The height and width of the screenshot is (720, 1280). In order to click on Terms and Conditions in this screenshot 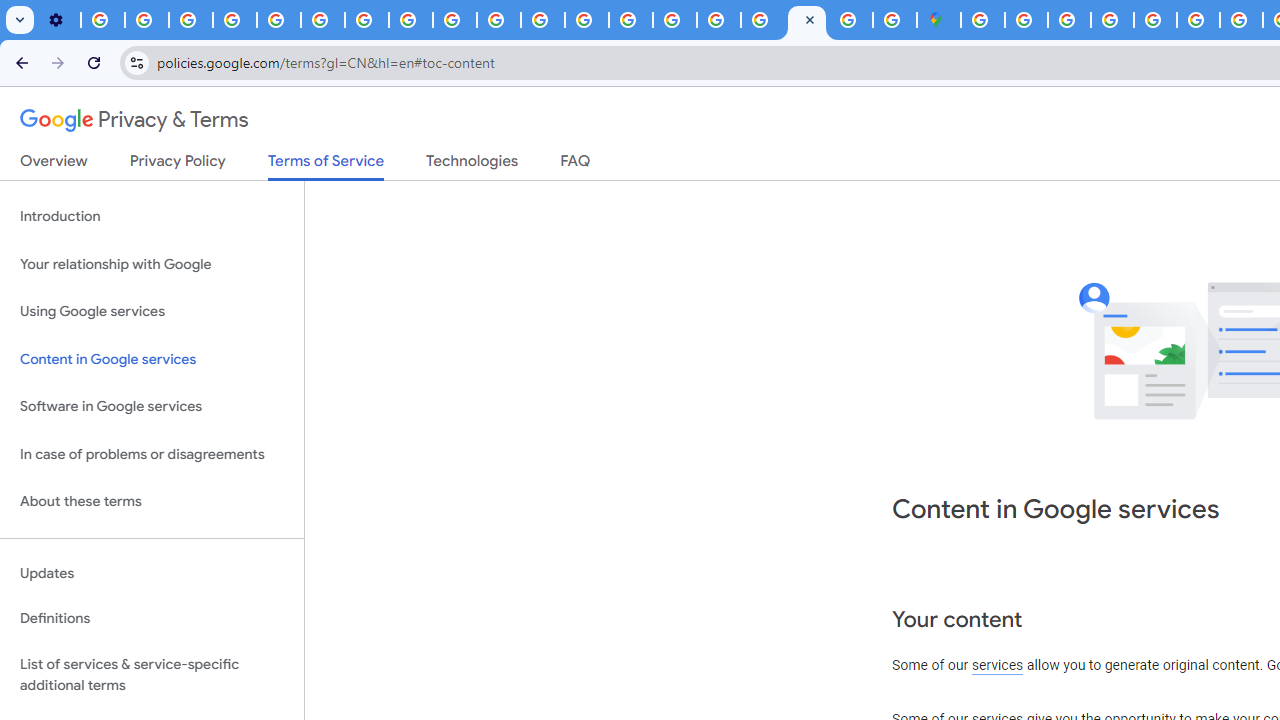, I will do `click(1156, 20)`.